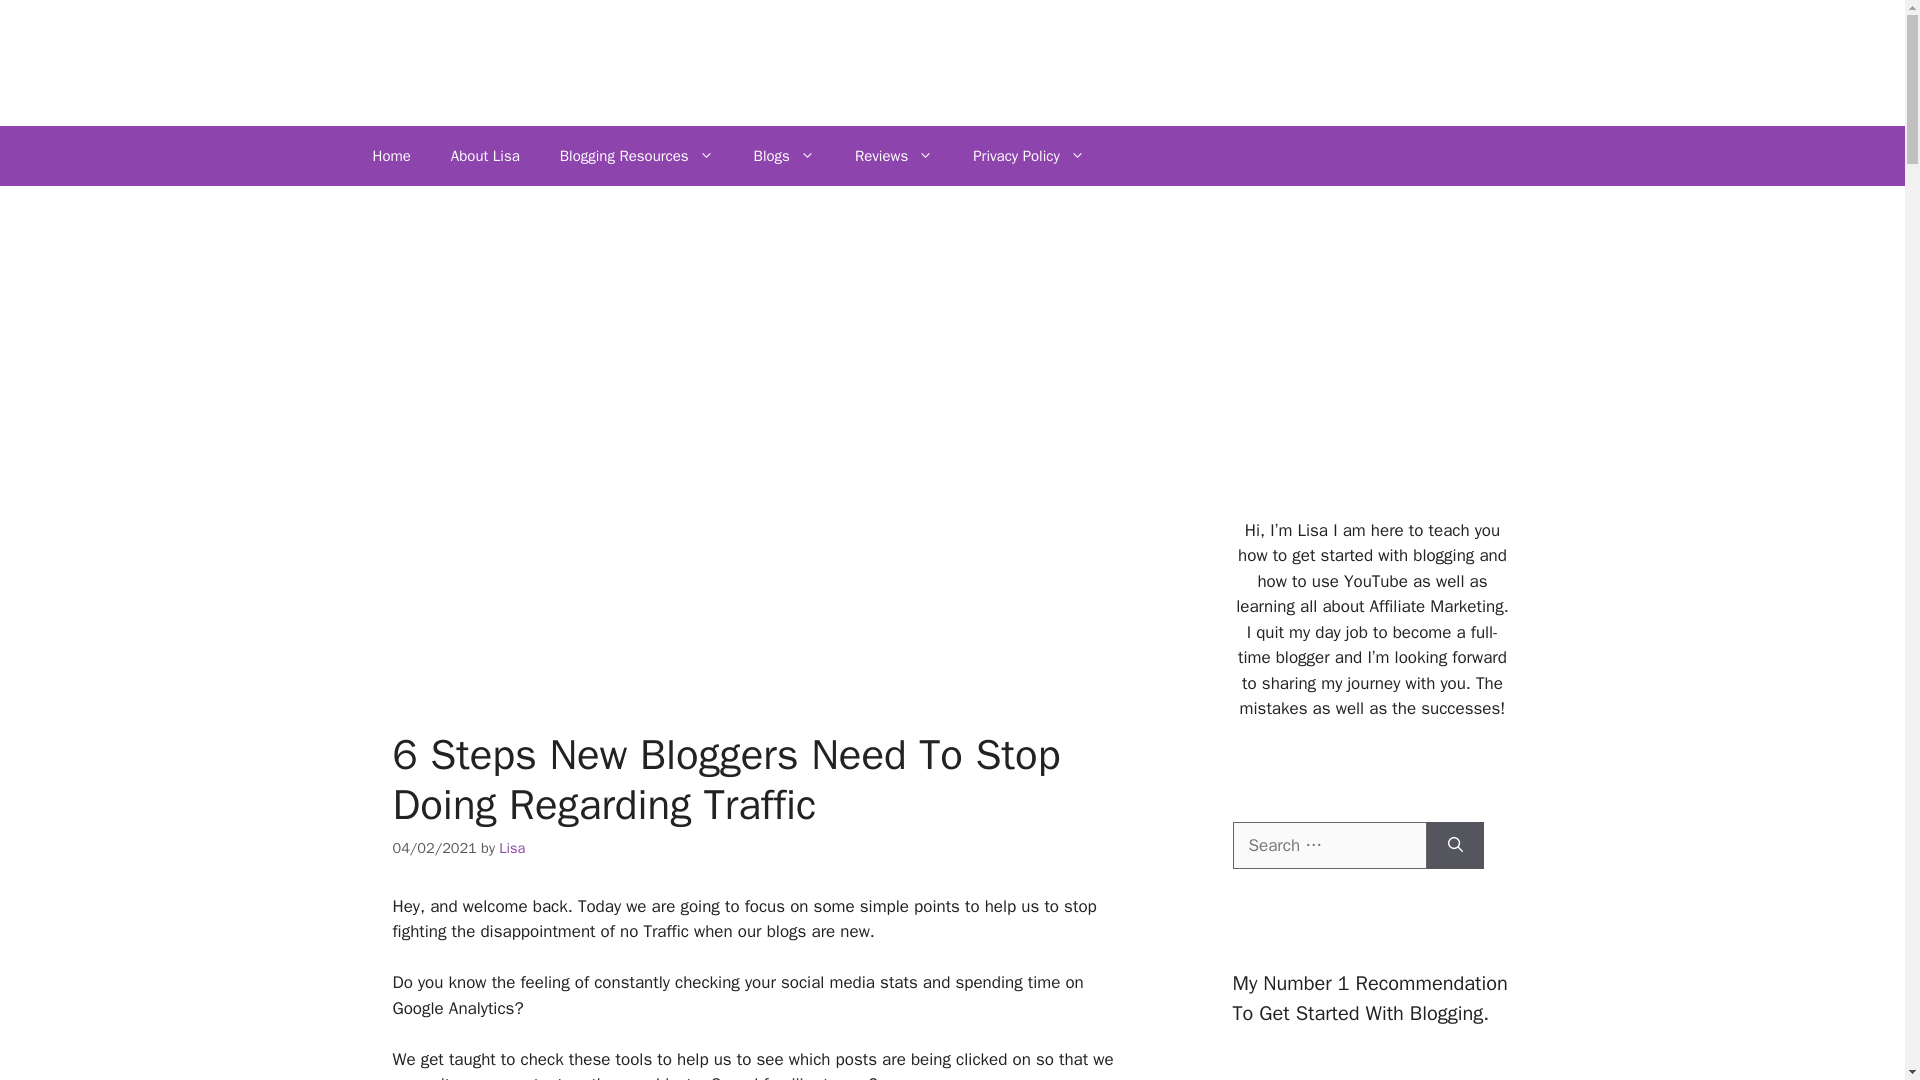 The width and height of the screenshot is (1920, 1080). I want to click on Home, so click(390, 156).